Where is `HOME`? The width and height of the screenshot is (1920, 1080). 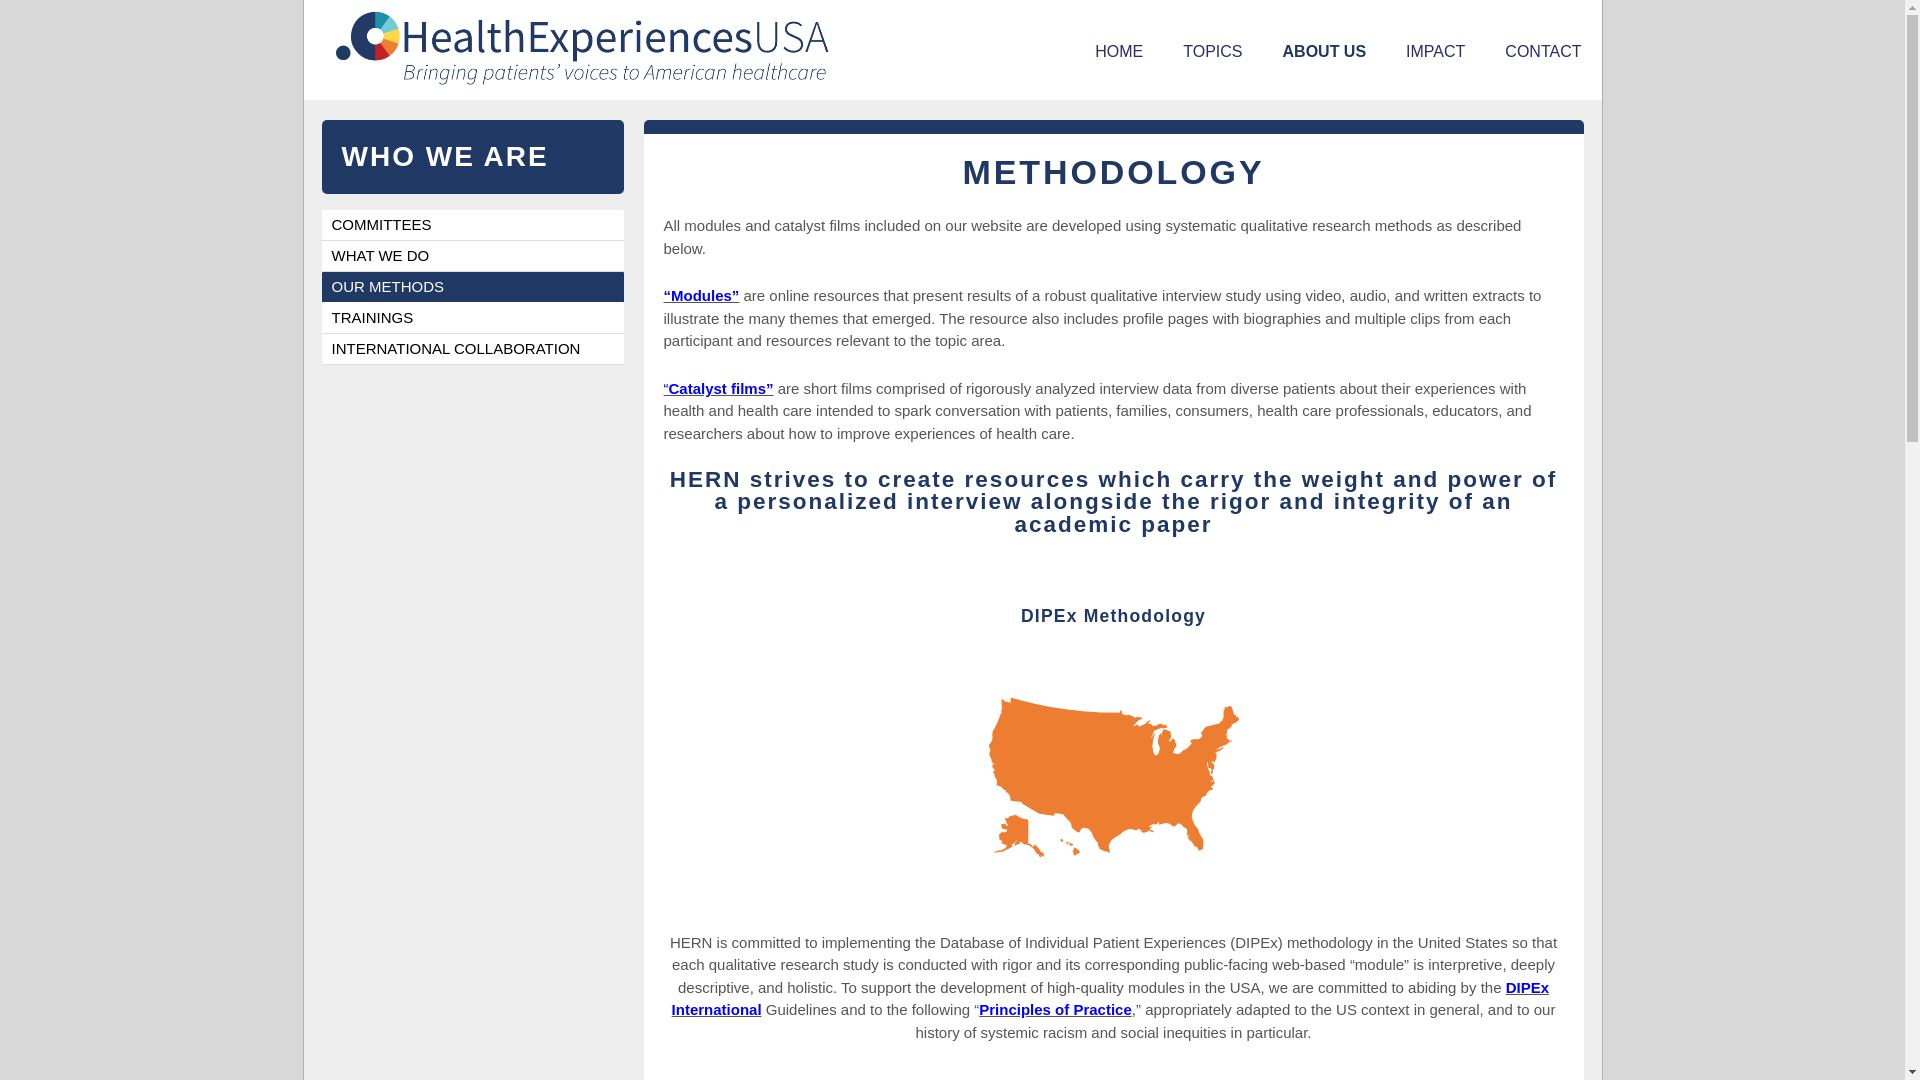
HOME is located at coordinates (1119, 52).